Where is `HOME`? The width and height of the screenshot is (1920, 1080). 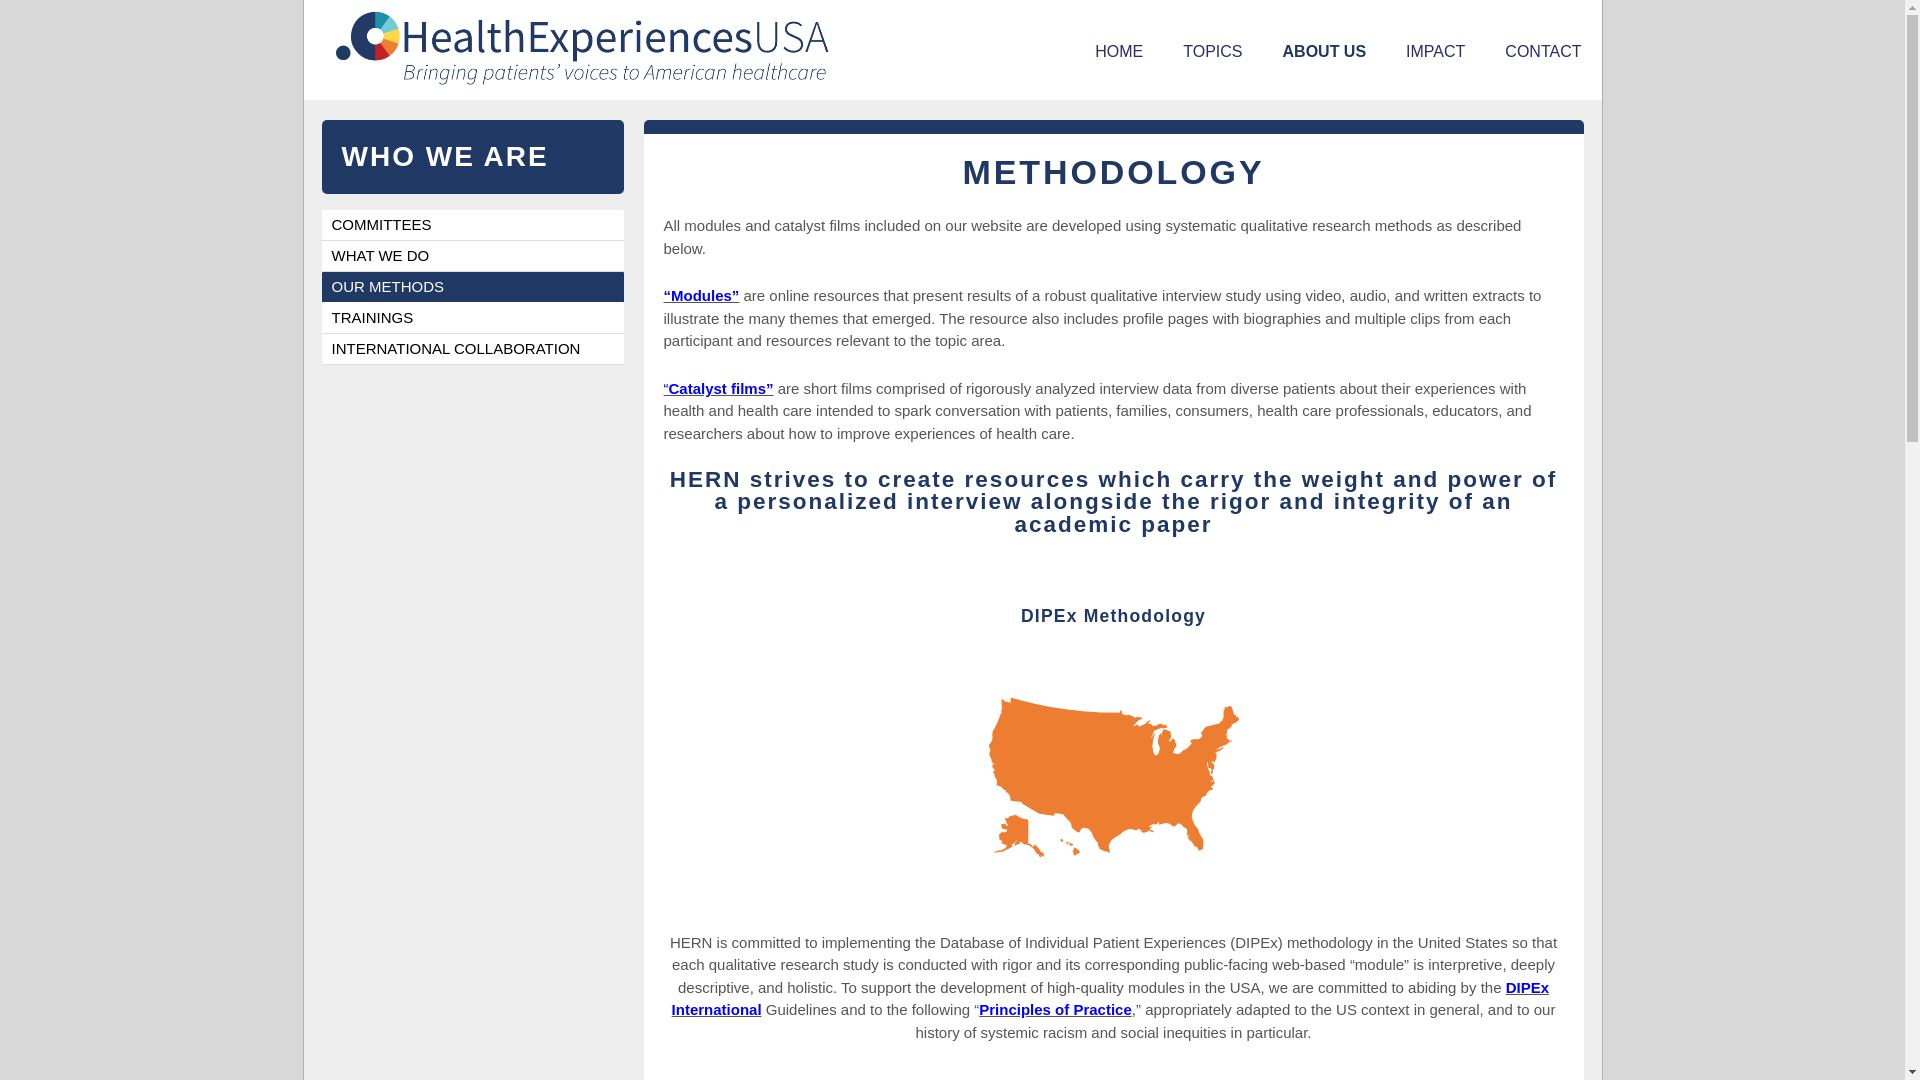
HOME is located at coordinates (1119, 52).